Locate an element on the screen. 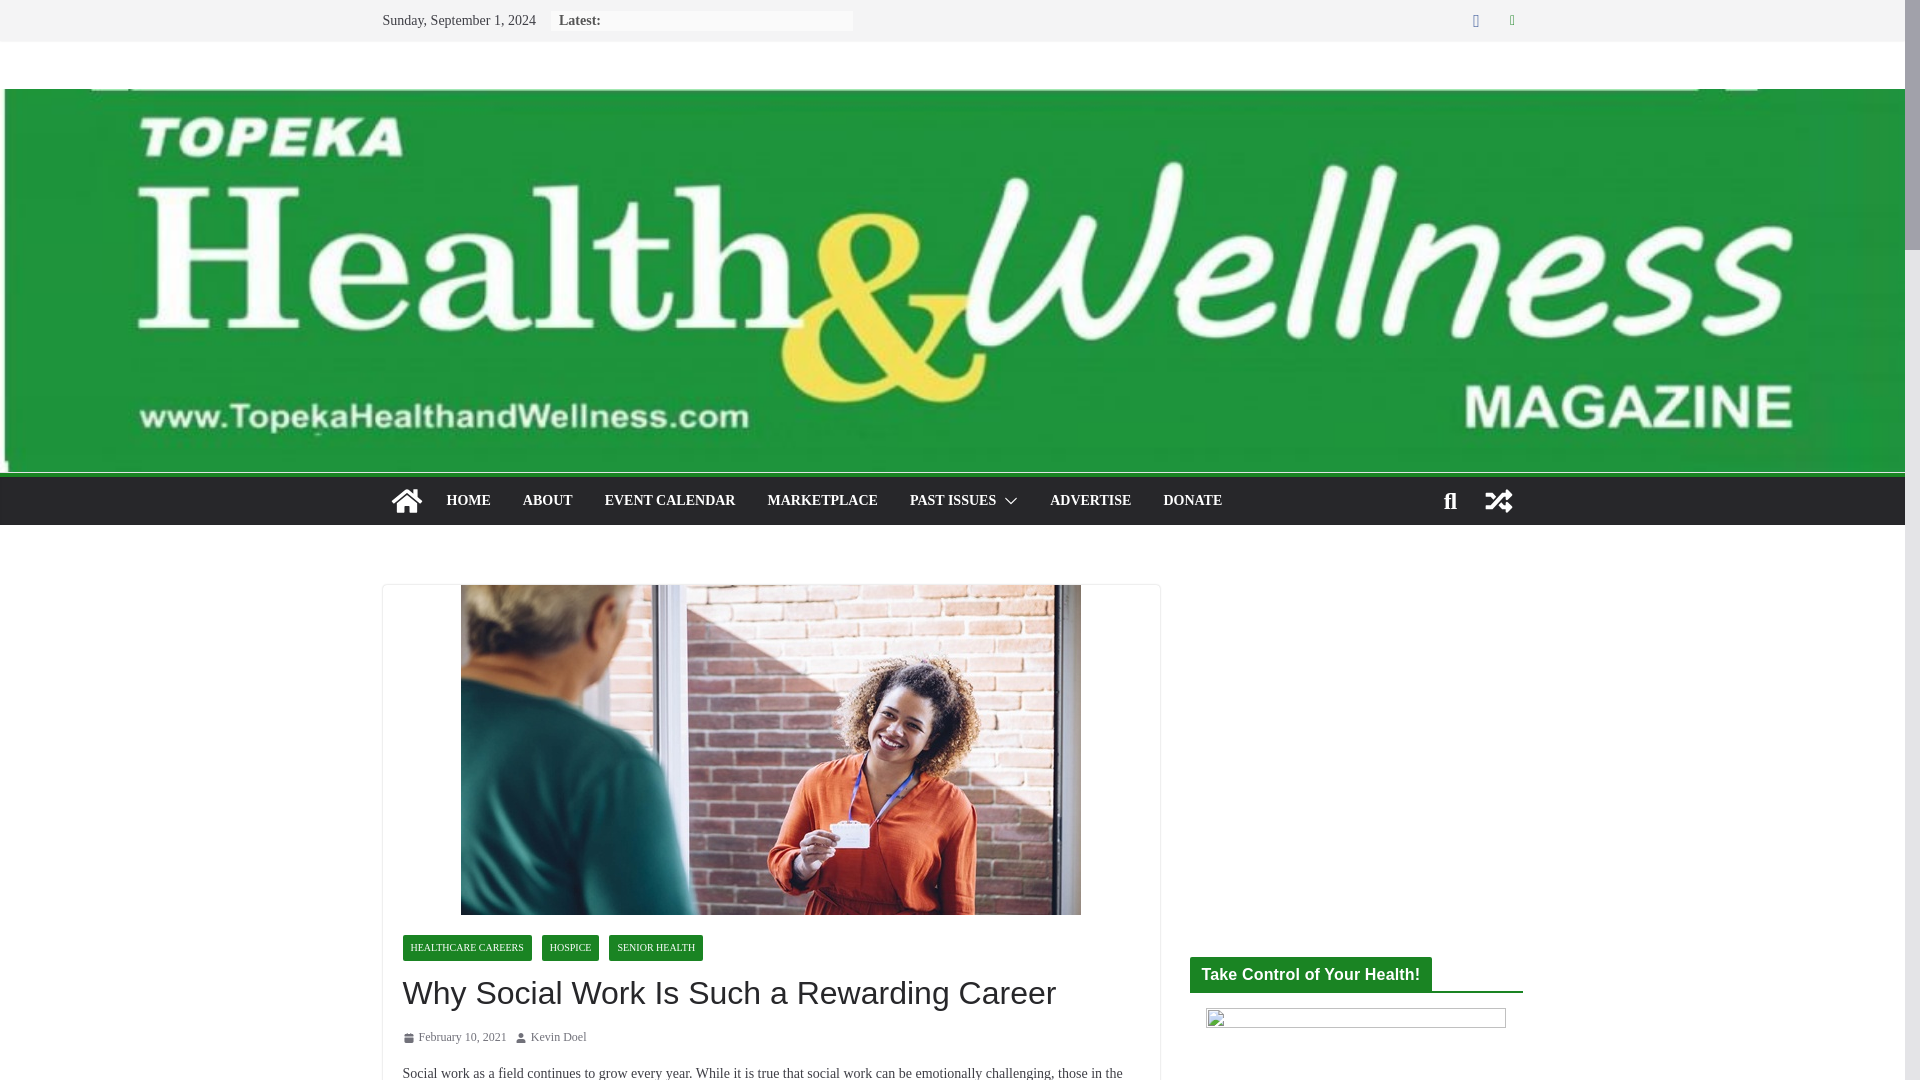 The image size is (1920, 1080). EVENT CALENDAR is located at coordinates (670, 501).